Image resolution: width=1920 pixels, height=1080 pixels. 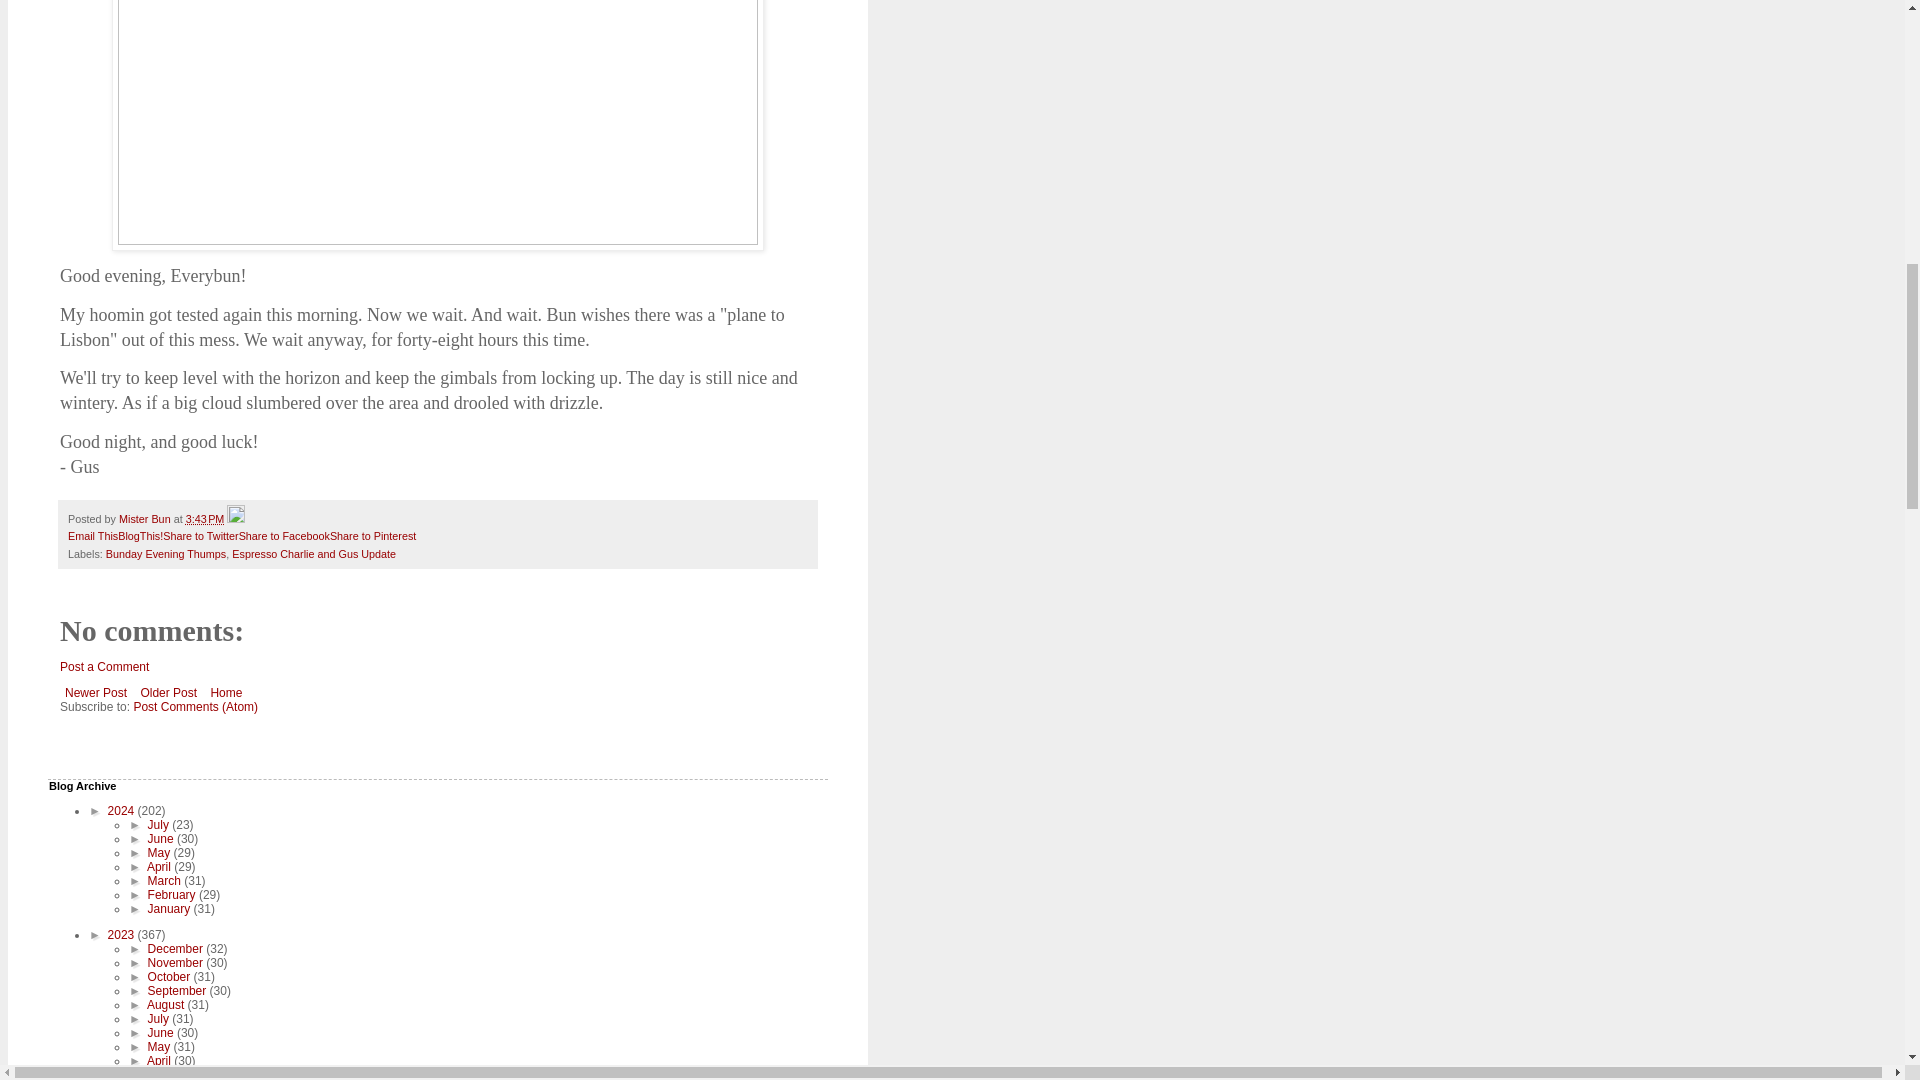 I want to click on Newer Post, so click(x=96, y=693).